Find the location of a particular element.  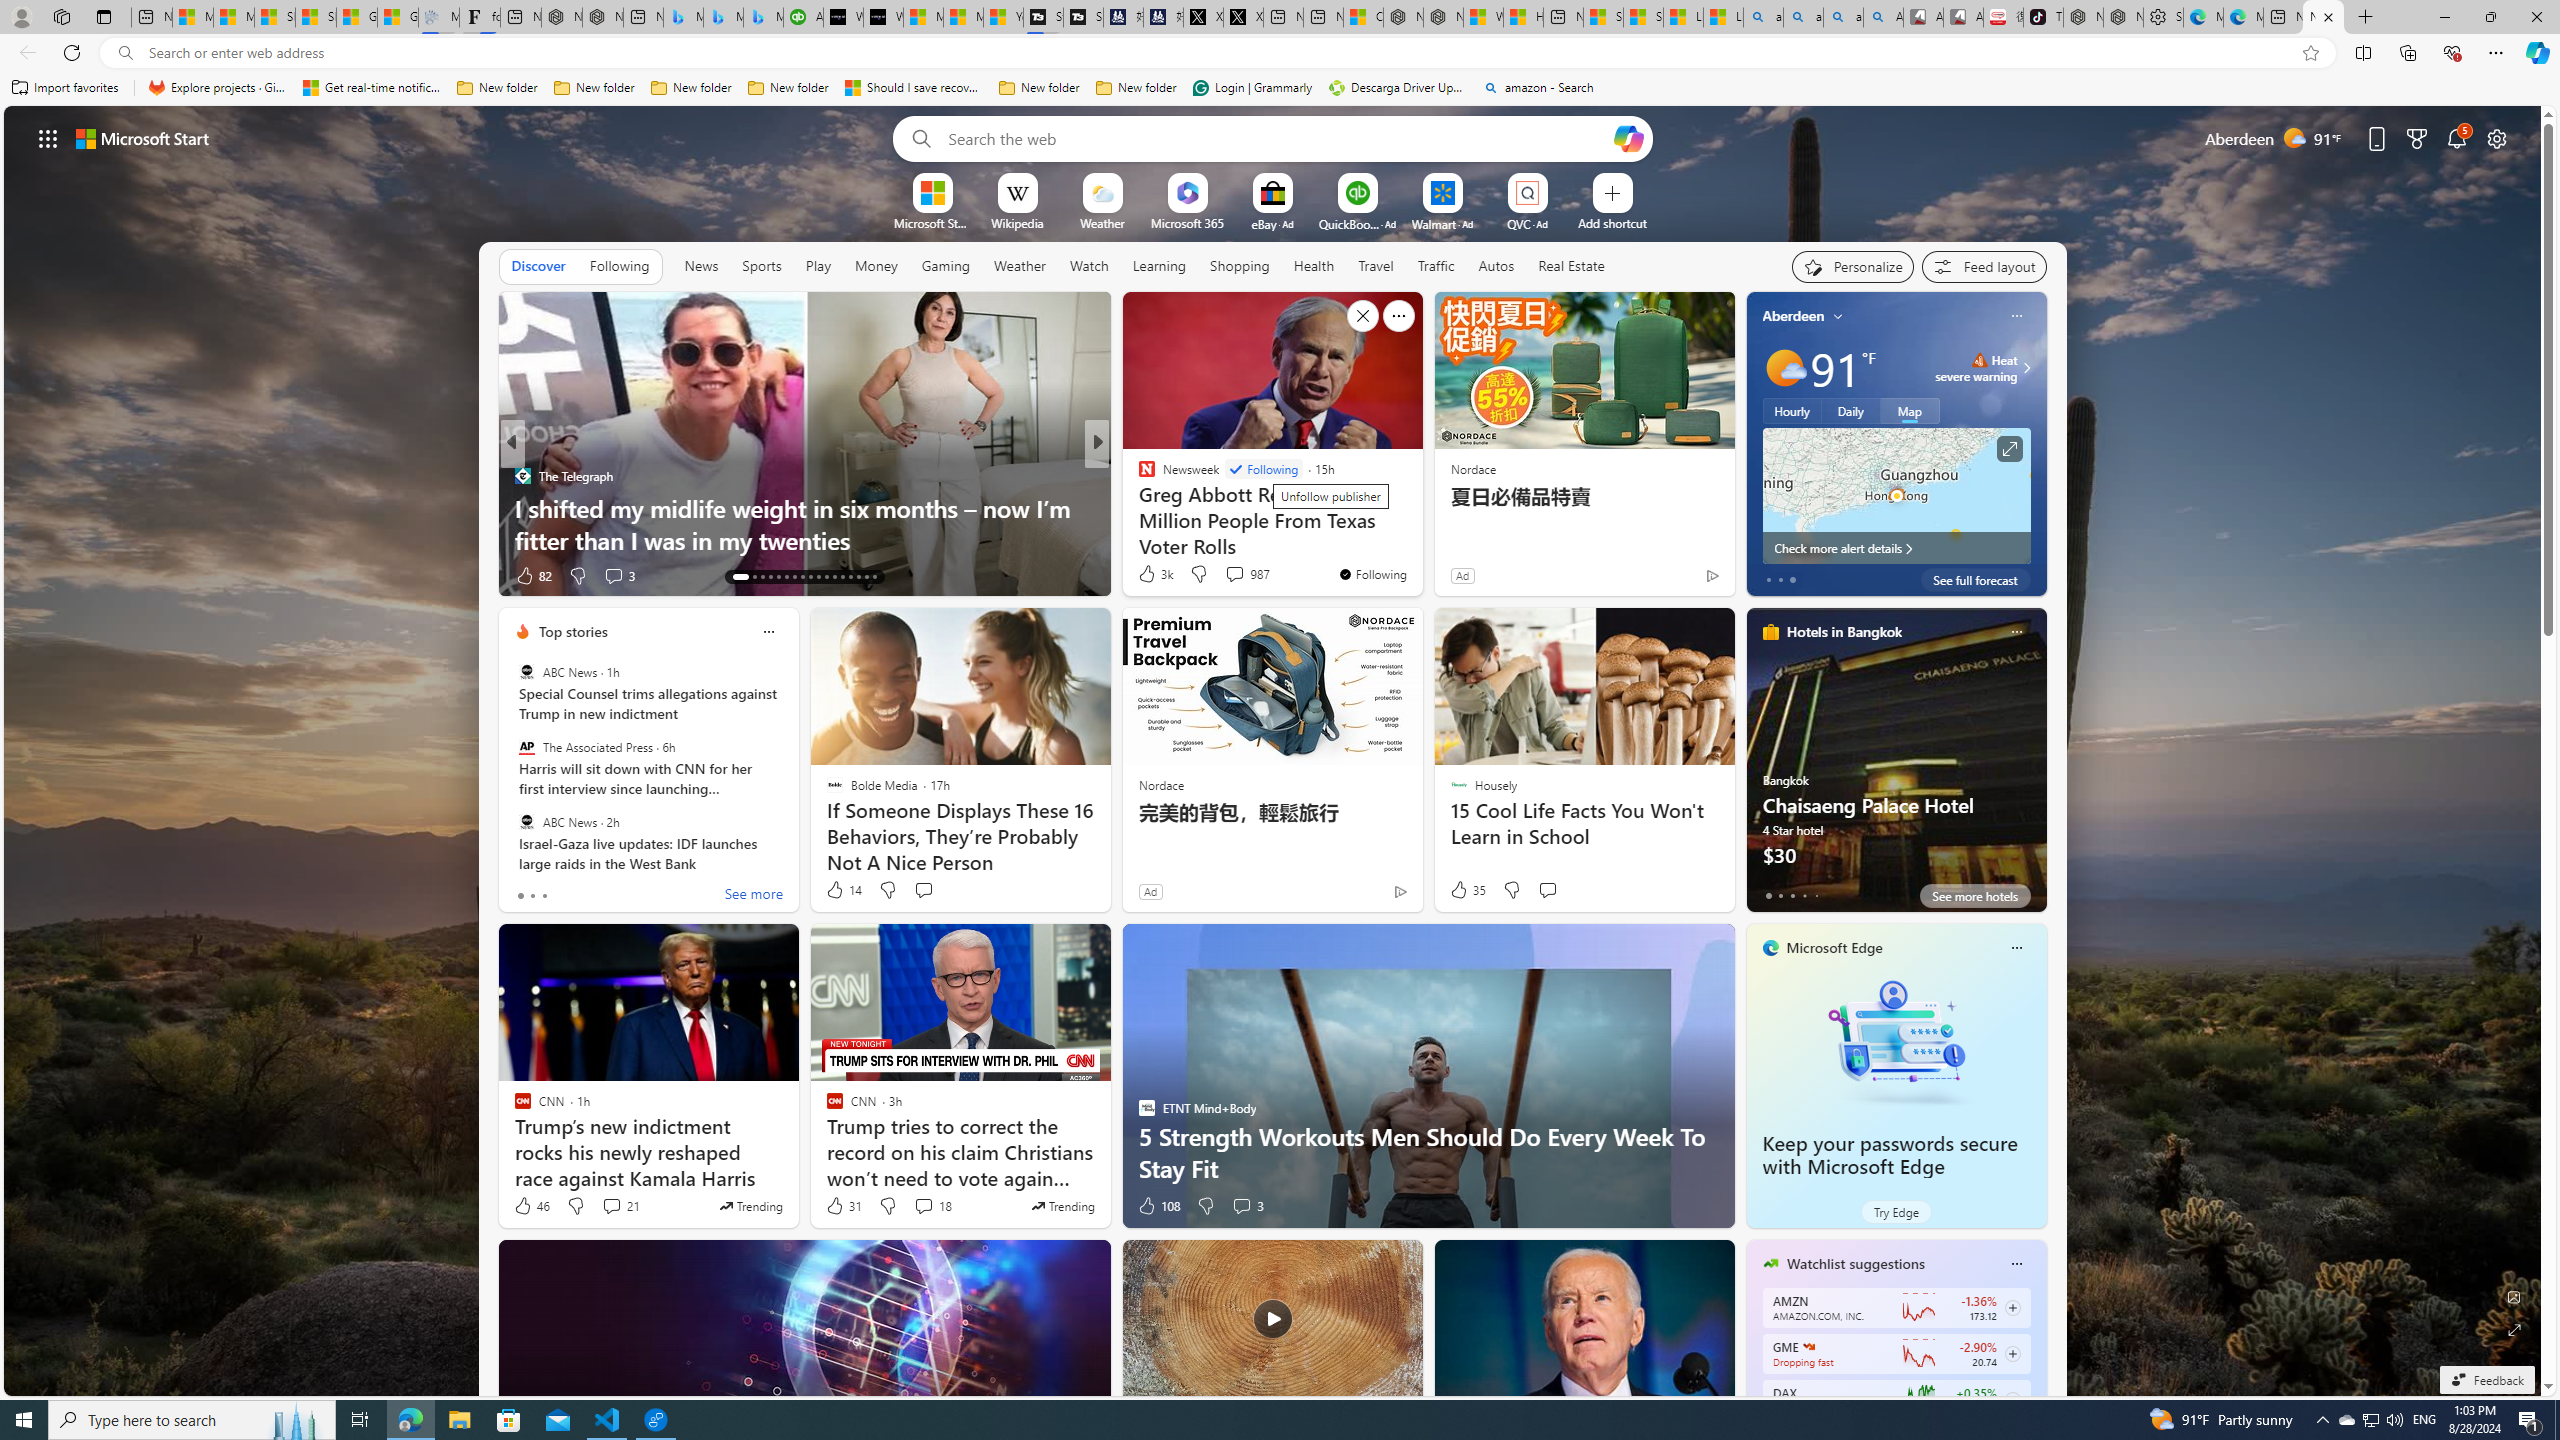

New folder is located at coordinates (1136, 88).